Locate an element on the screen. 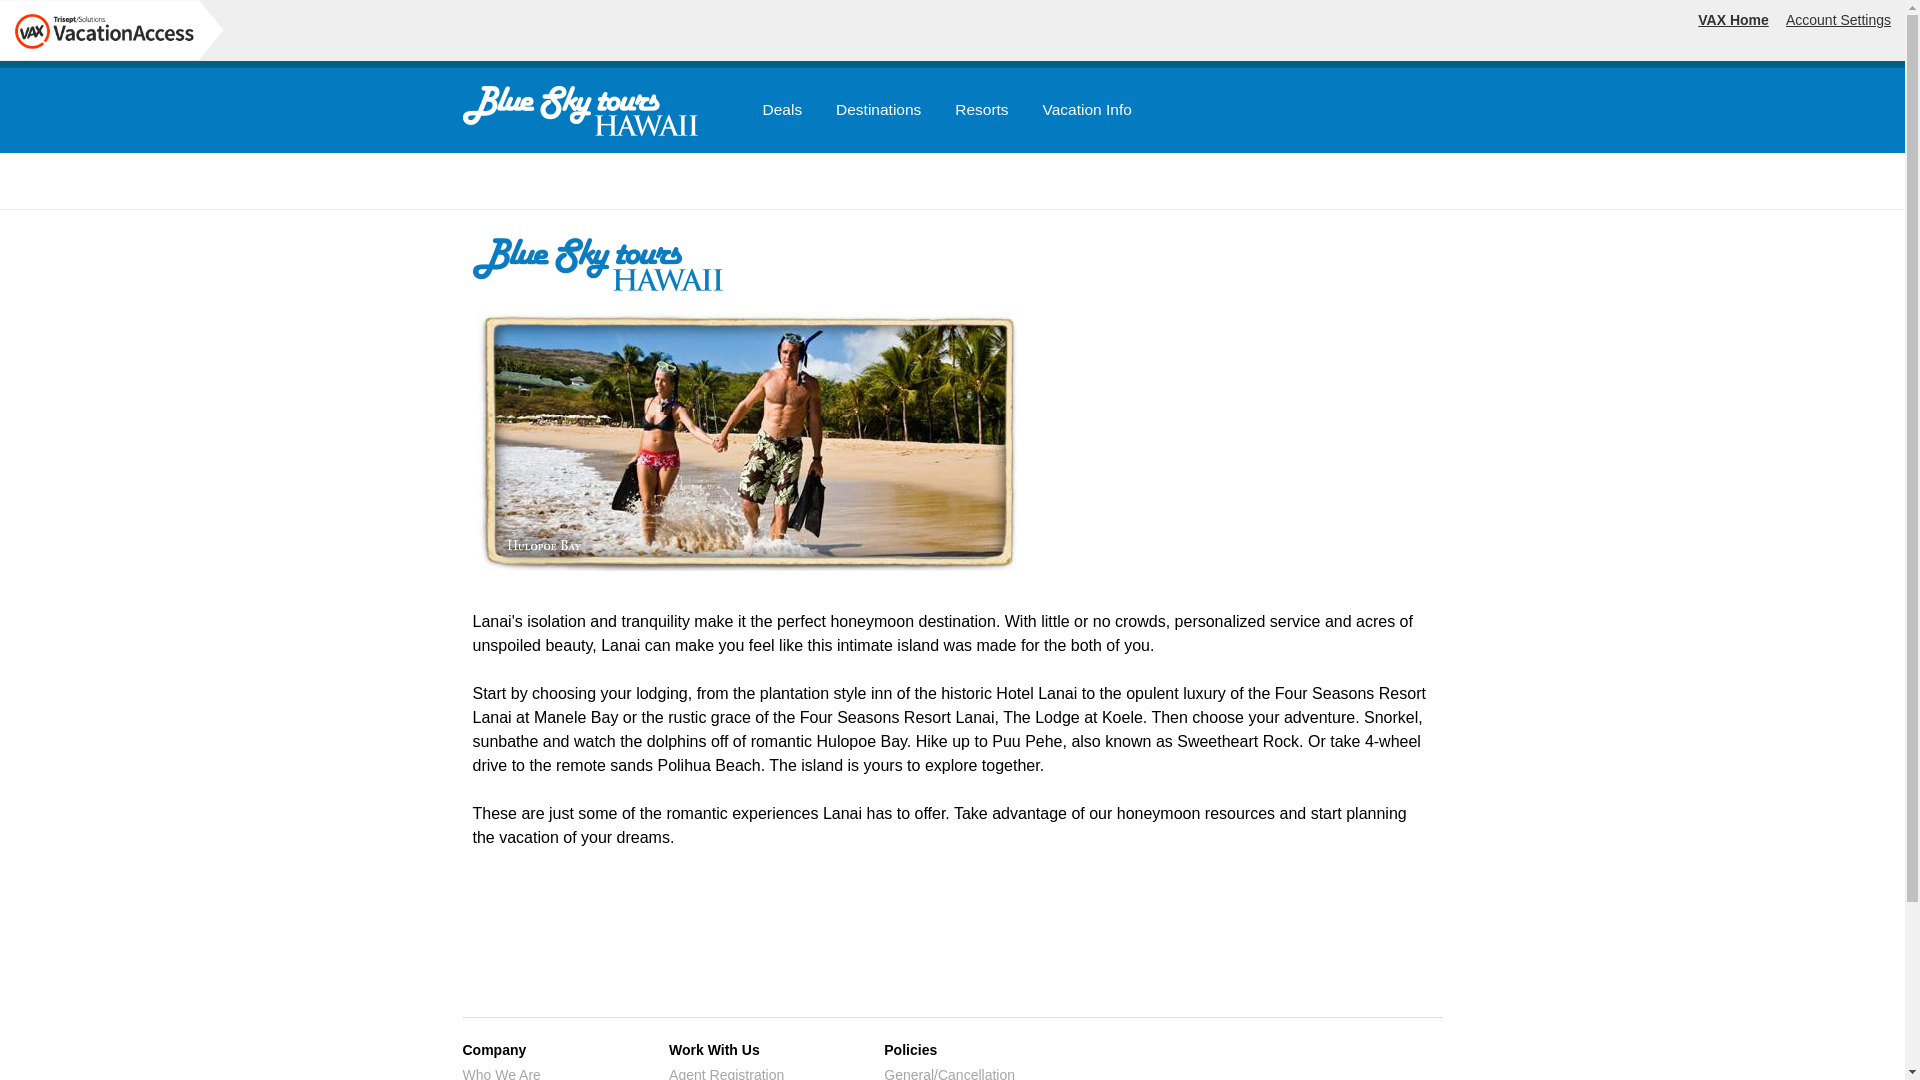 This screenshot has width=1920, height=1080. Account Settings is located at coordinates (1838, 20).